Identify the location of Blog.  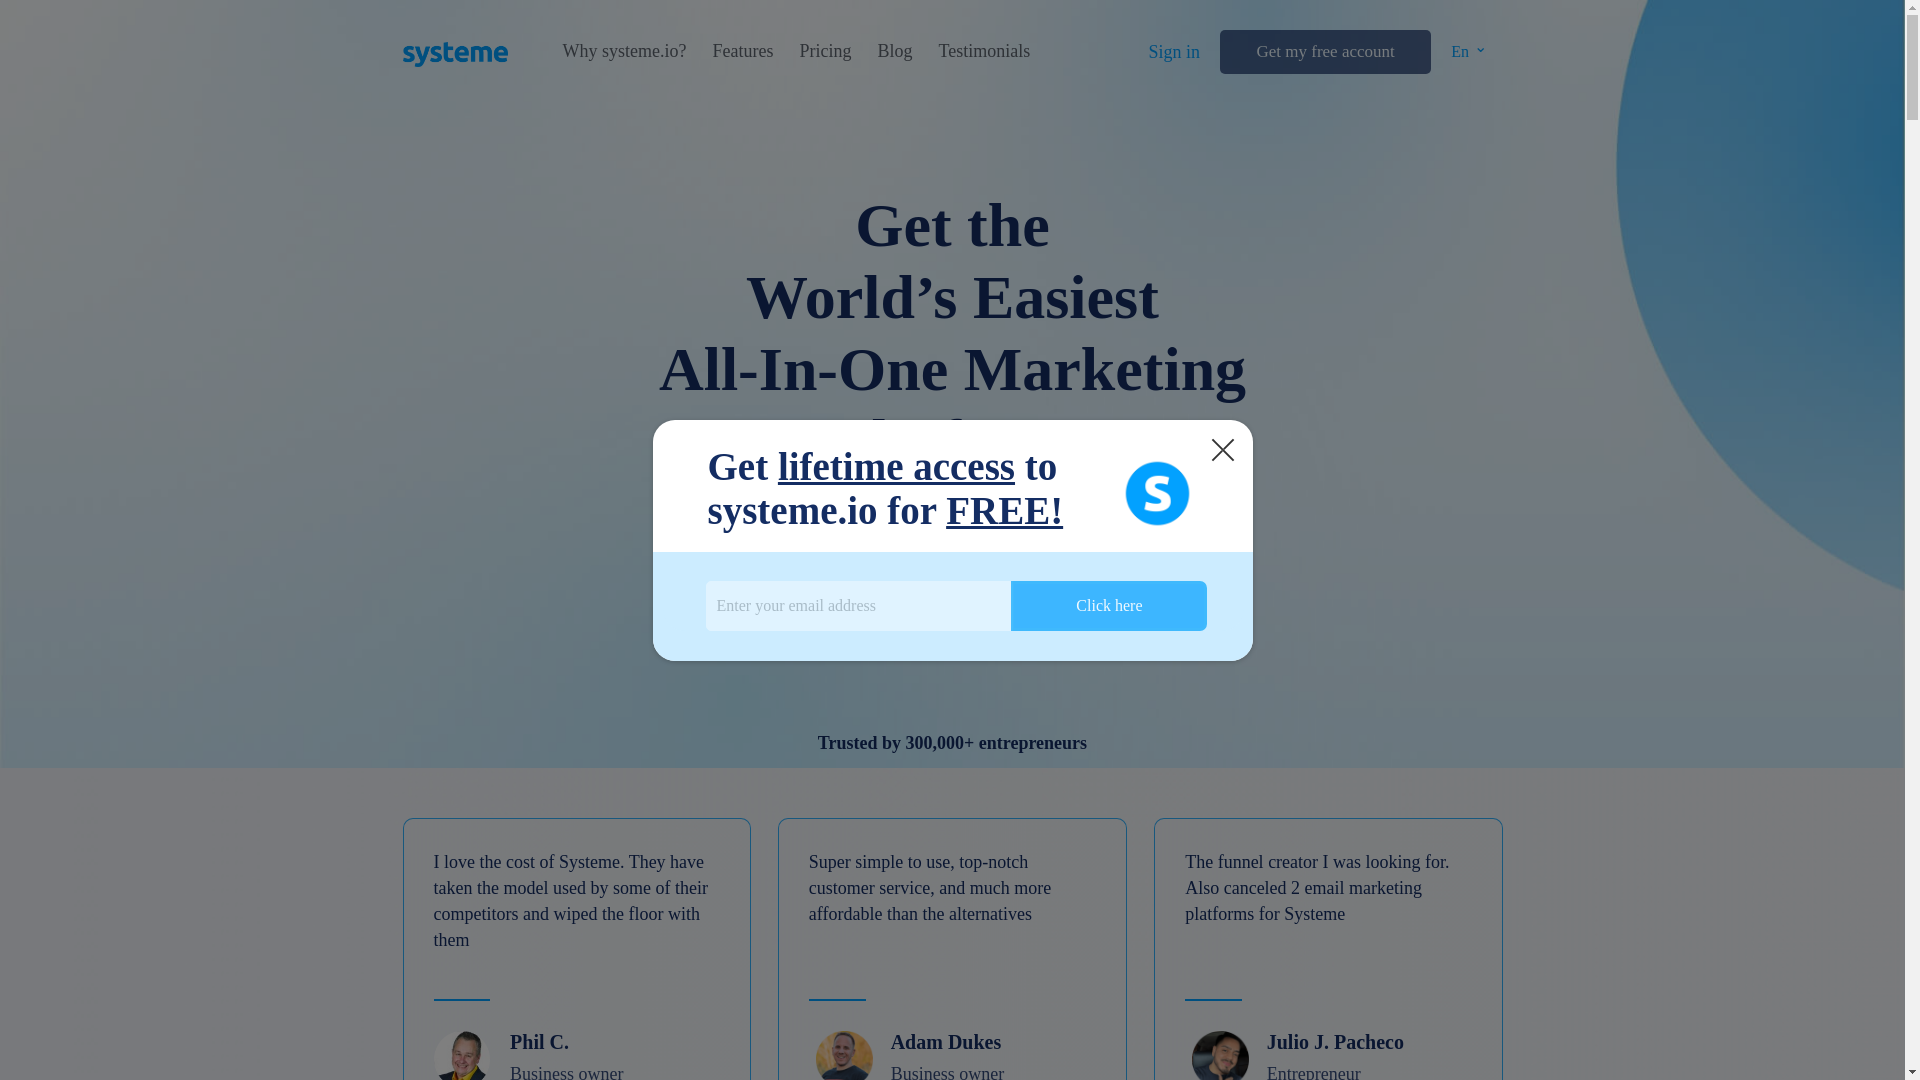
(894, 51).